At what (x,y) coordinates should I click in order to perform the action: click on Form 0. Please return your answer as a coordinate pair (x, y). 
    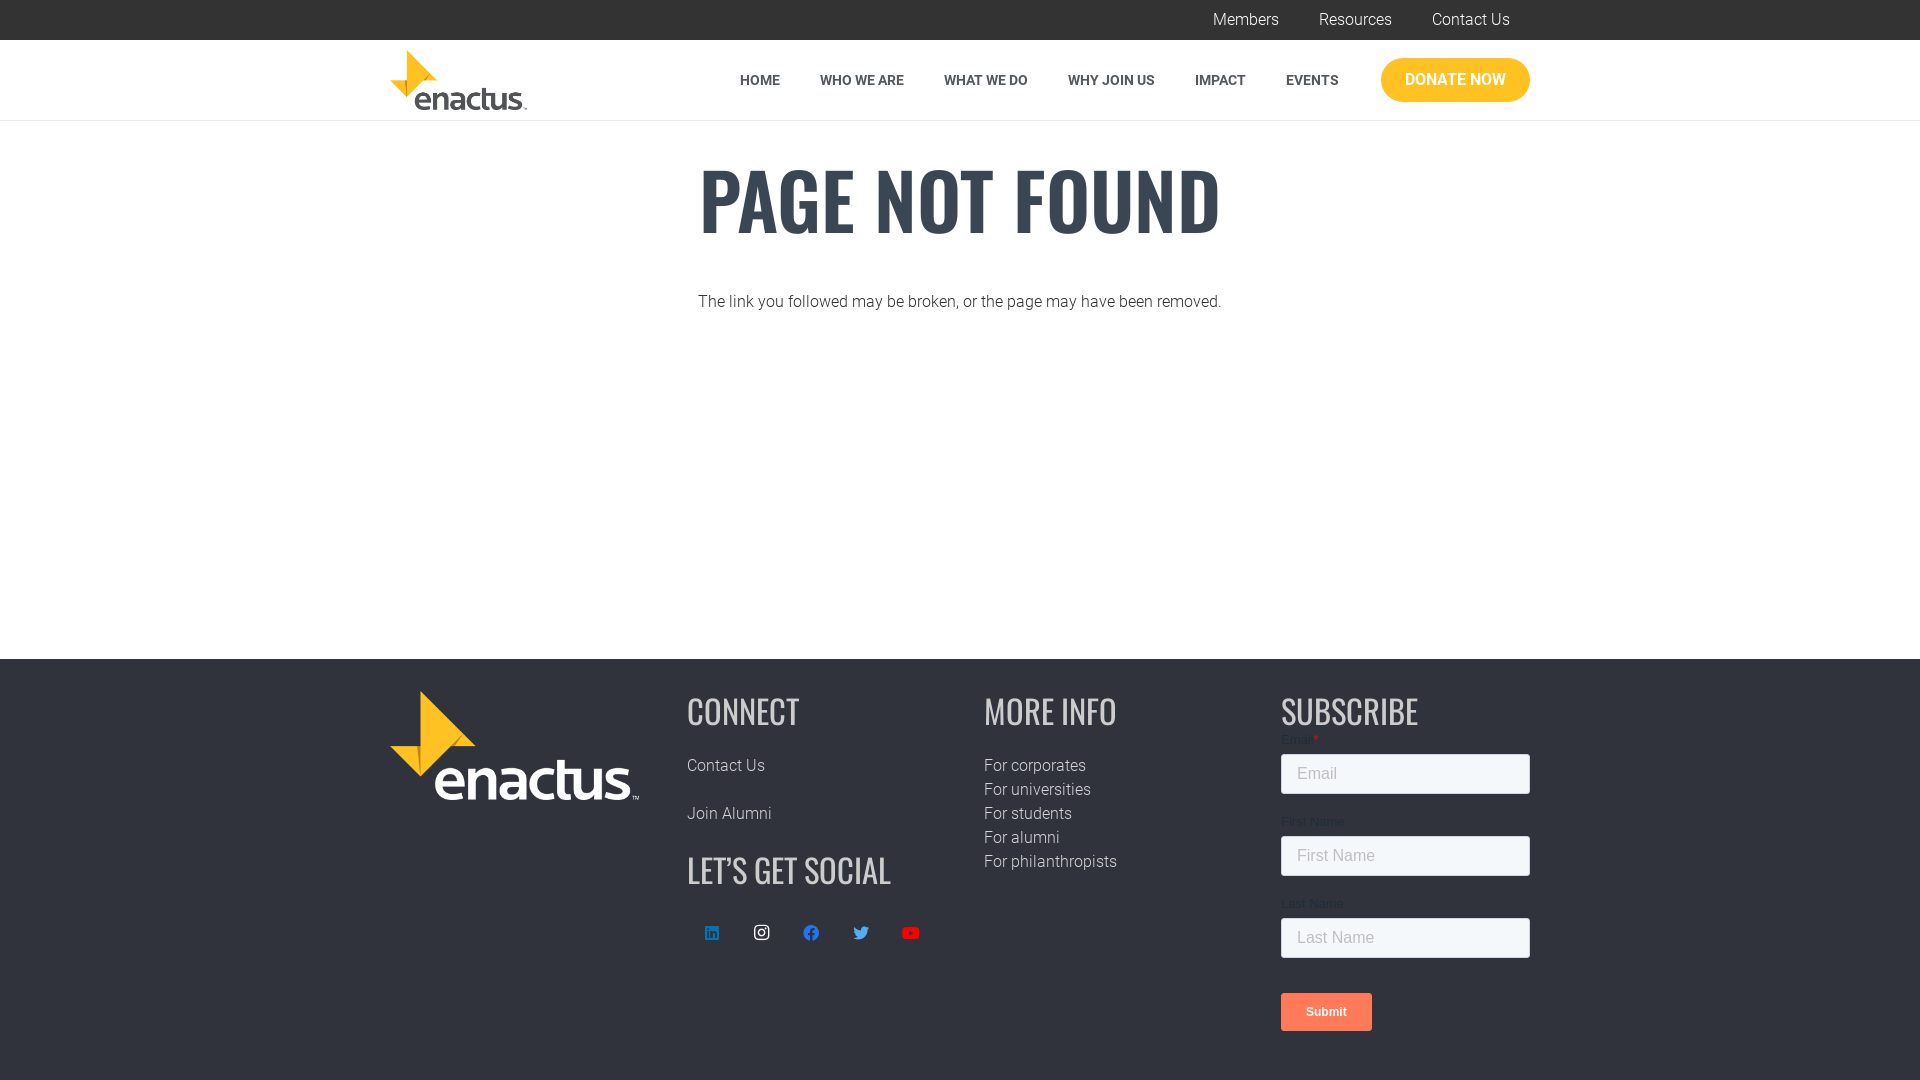
    Looking at the image, I should click on (1406, 889).